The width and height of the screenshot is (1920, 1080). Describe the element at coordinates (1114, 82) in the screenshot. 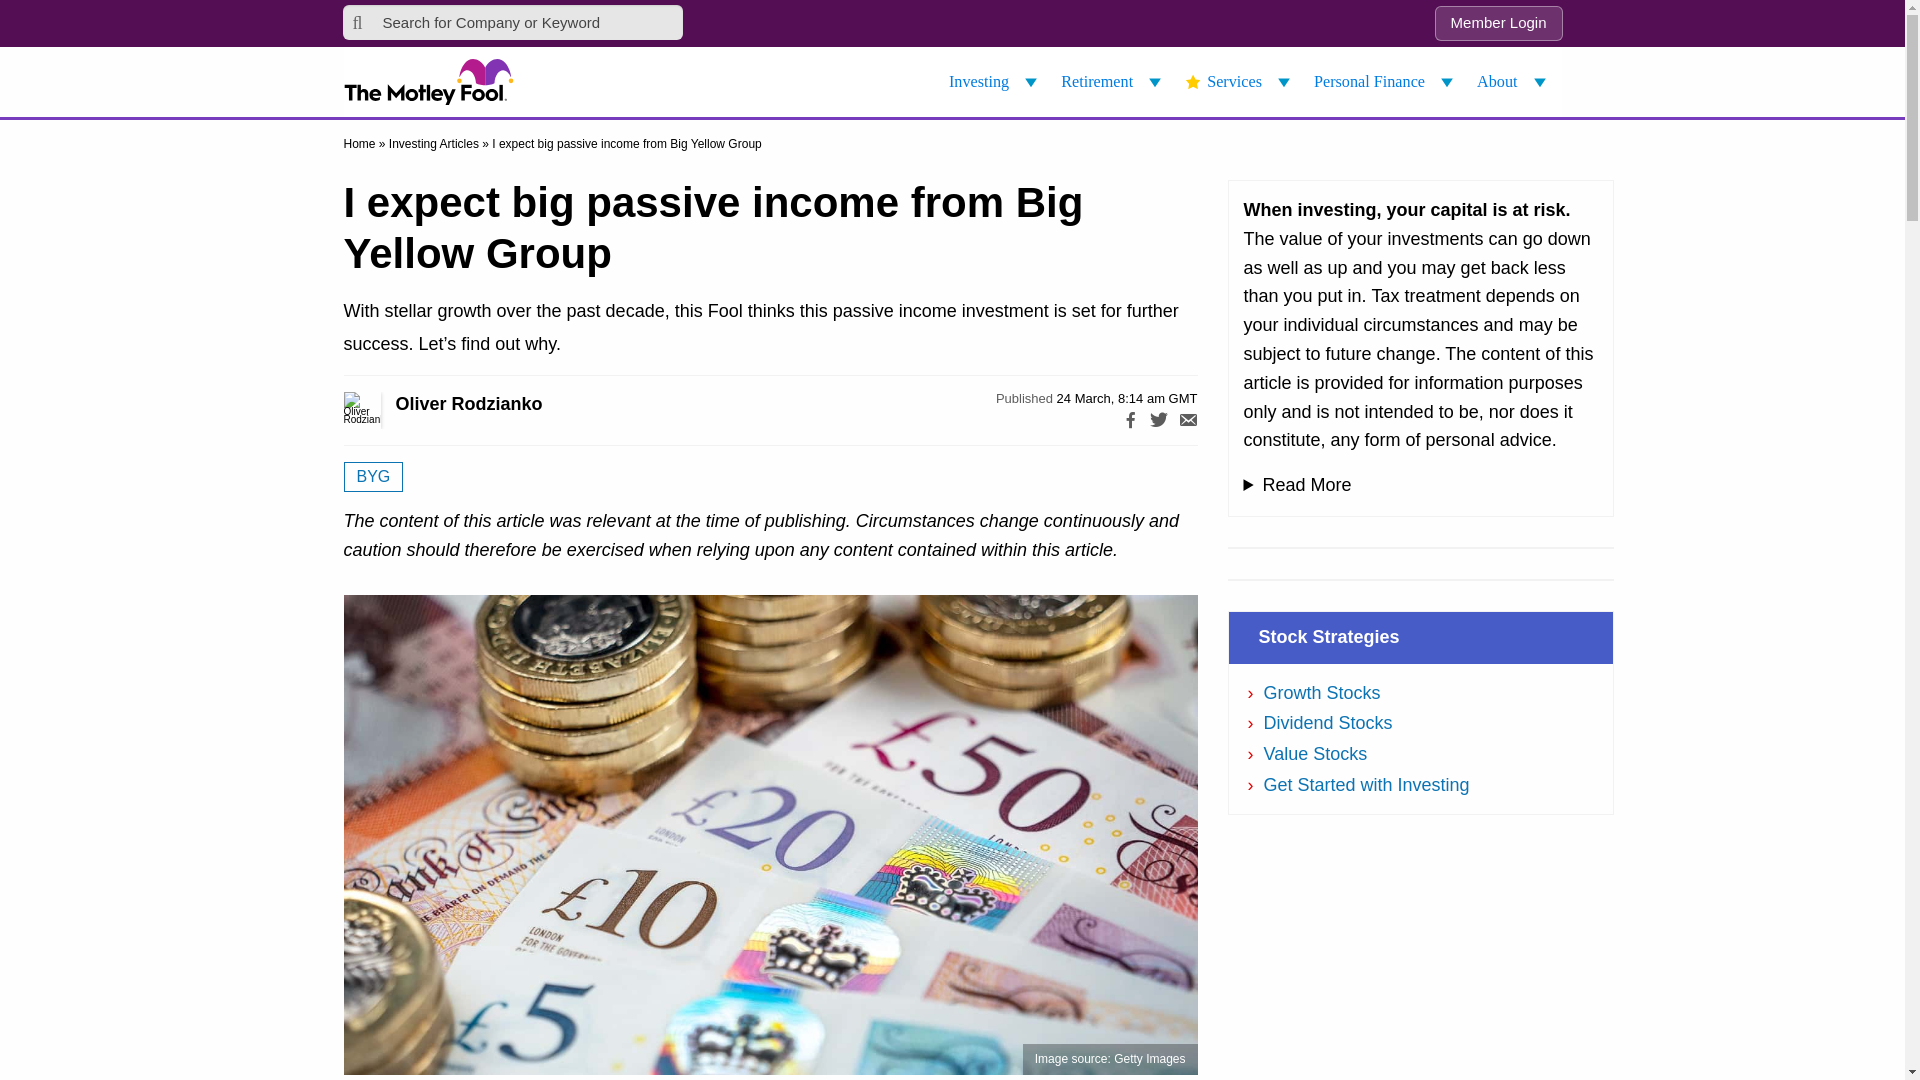

I see `Retirement` at that location.